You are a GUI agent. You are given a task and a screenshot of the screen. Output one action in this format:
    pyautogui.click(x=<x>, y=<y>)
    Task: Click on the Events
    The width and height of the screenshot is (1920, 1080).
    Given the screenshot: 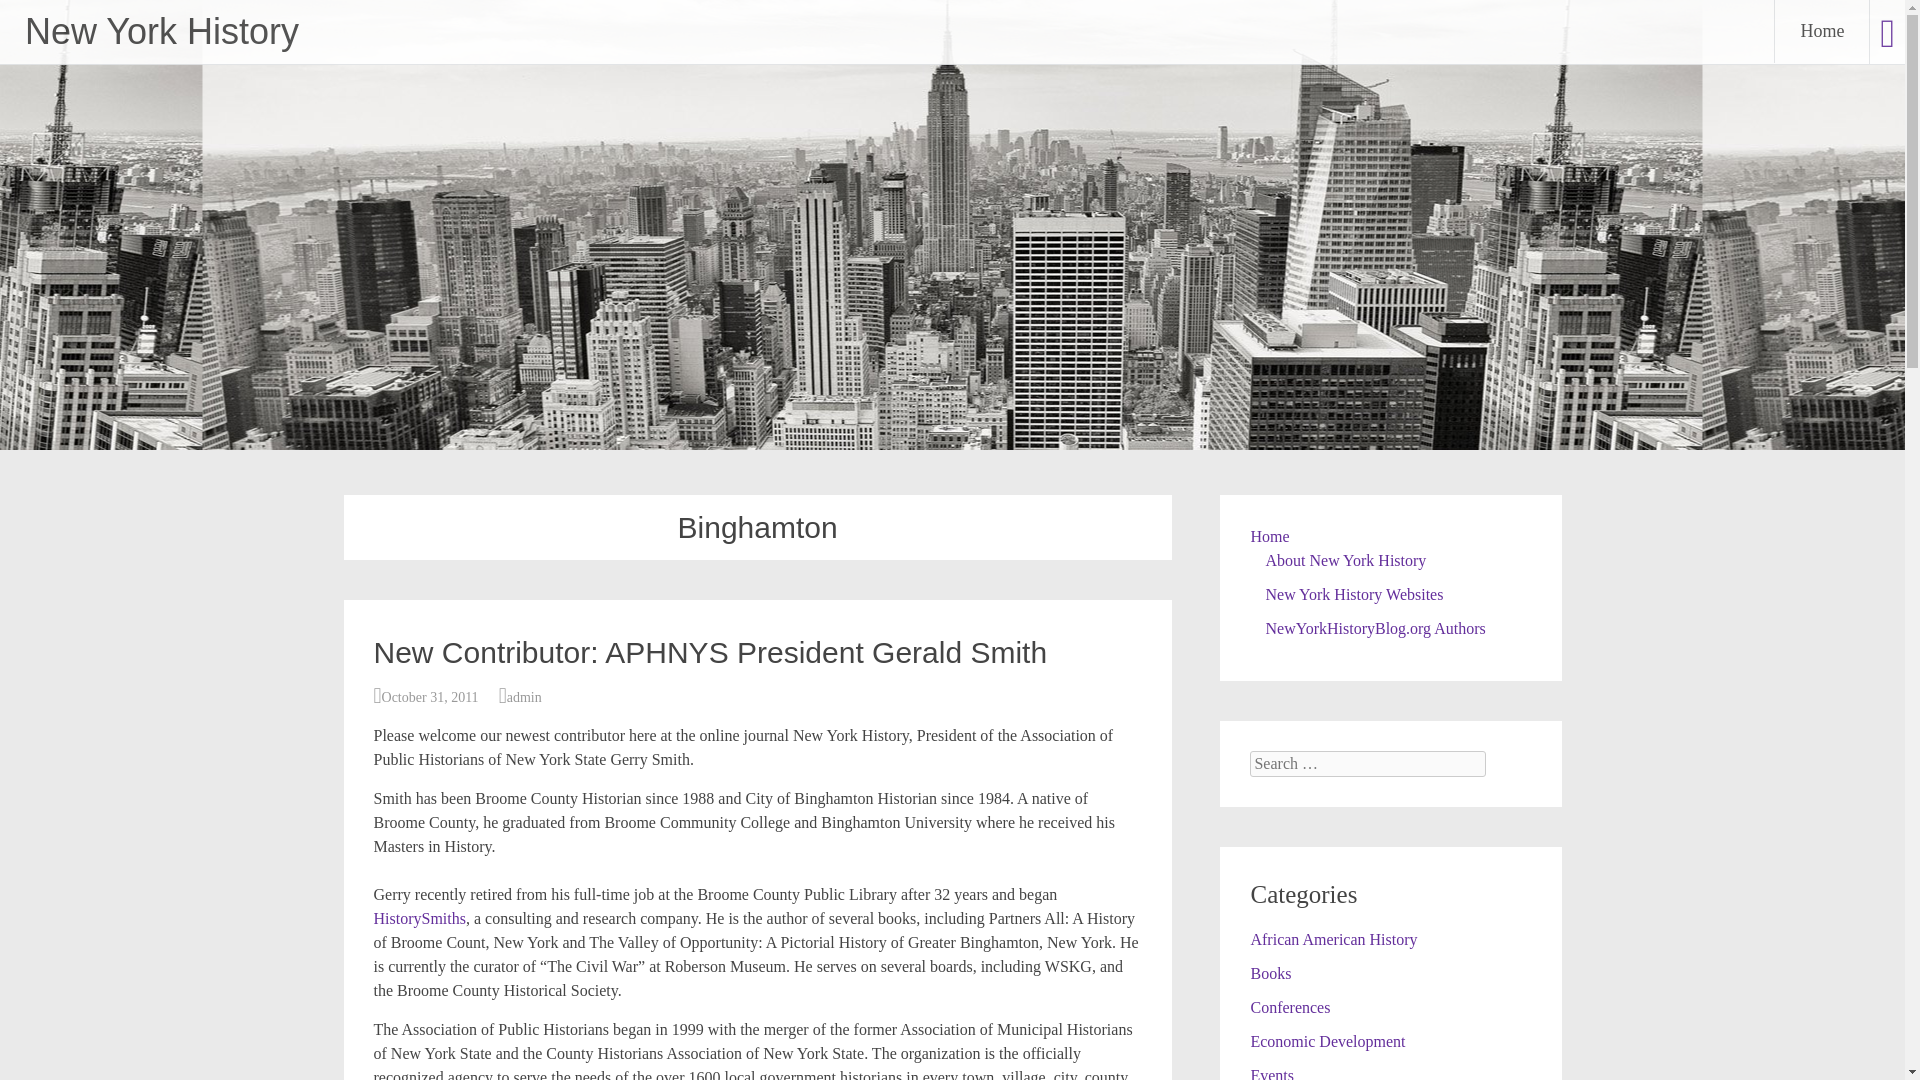 What is the action you would take?
    pyautogui.click(x=1272, y=1074)
    